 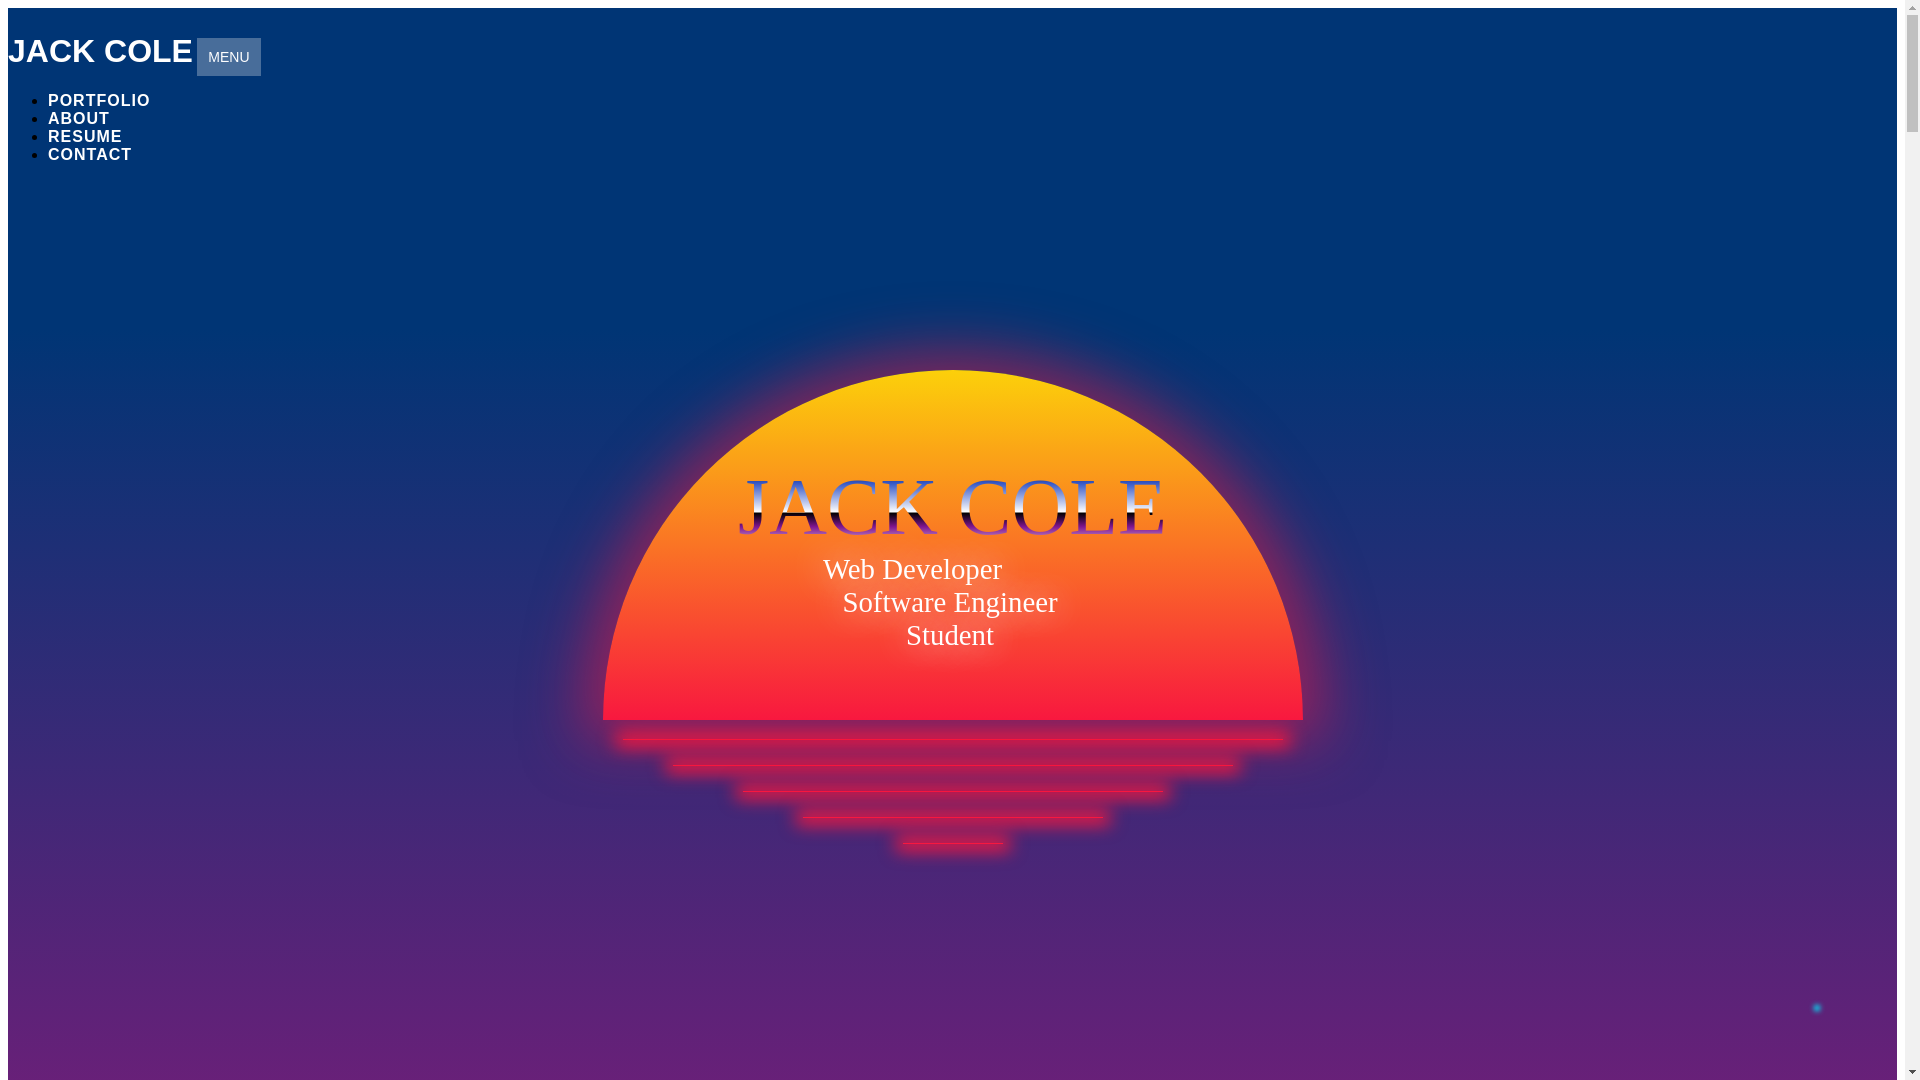 I want to click on CONTACT, so click(x=90, y=154).